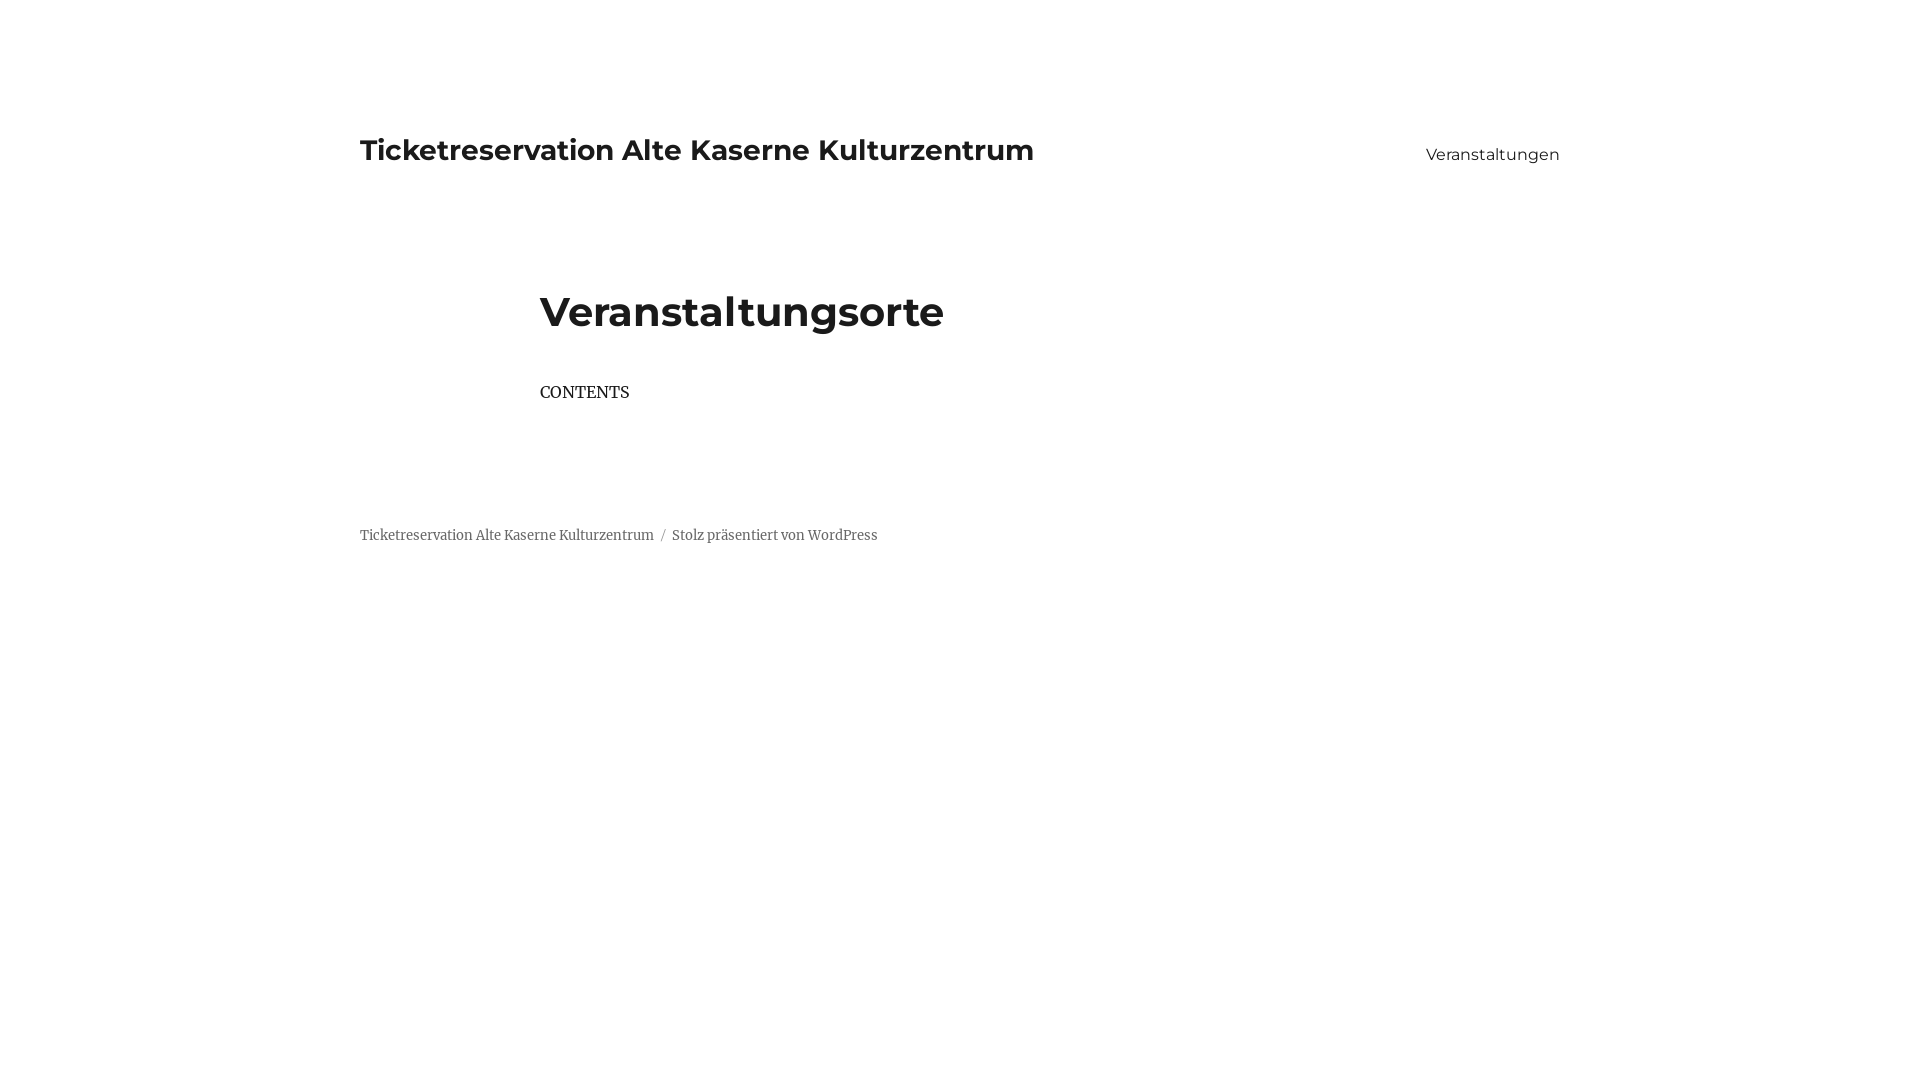 The width and height of the screenshot is (1920, 1080). What do you see at coordinates (697, 150) in the screenshot?
I see `Ticketreservation Alte Kaserne Kulturzentrum` at bounding box center [697, 150].